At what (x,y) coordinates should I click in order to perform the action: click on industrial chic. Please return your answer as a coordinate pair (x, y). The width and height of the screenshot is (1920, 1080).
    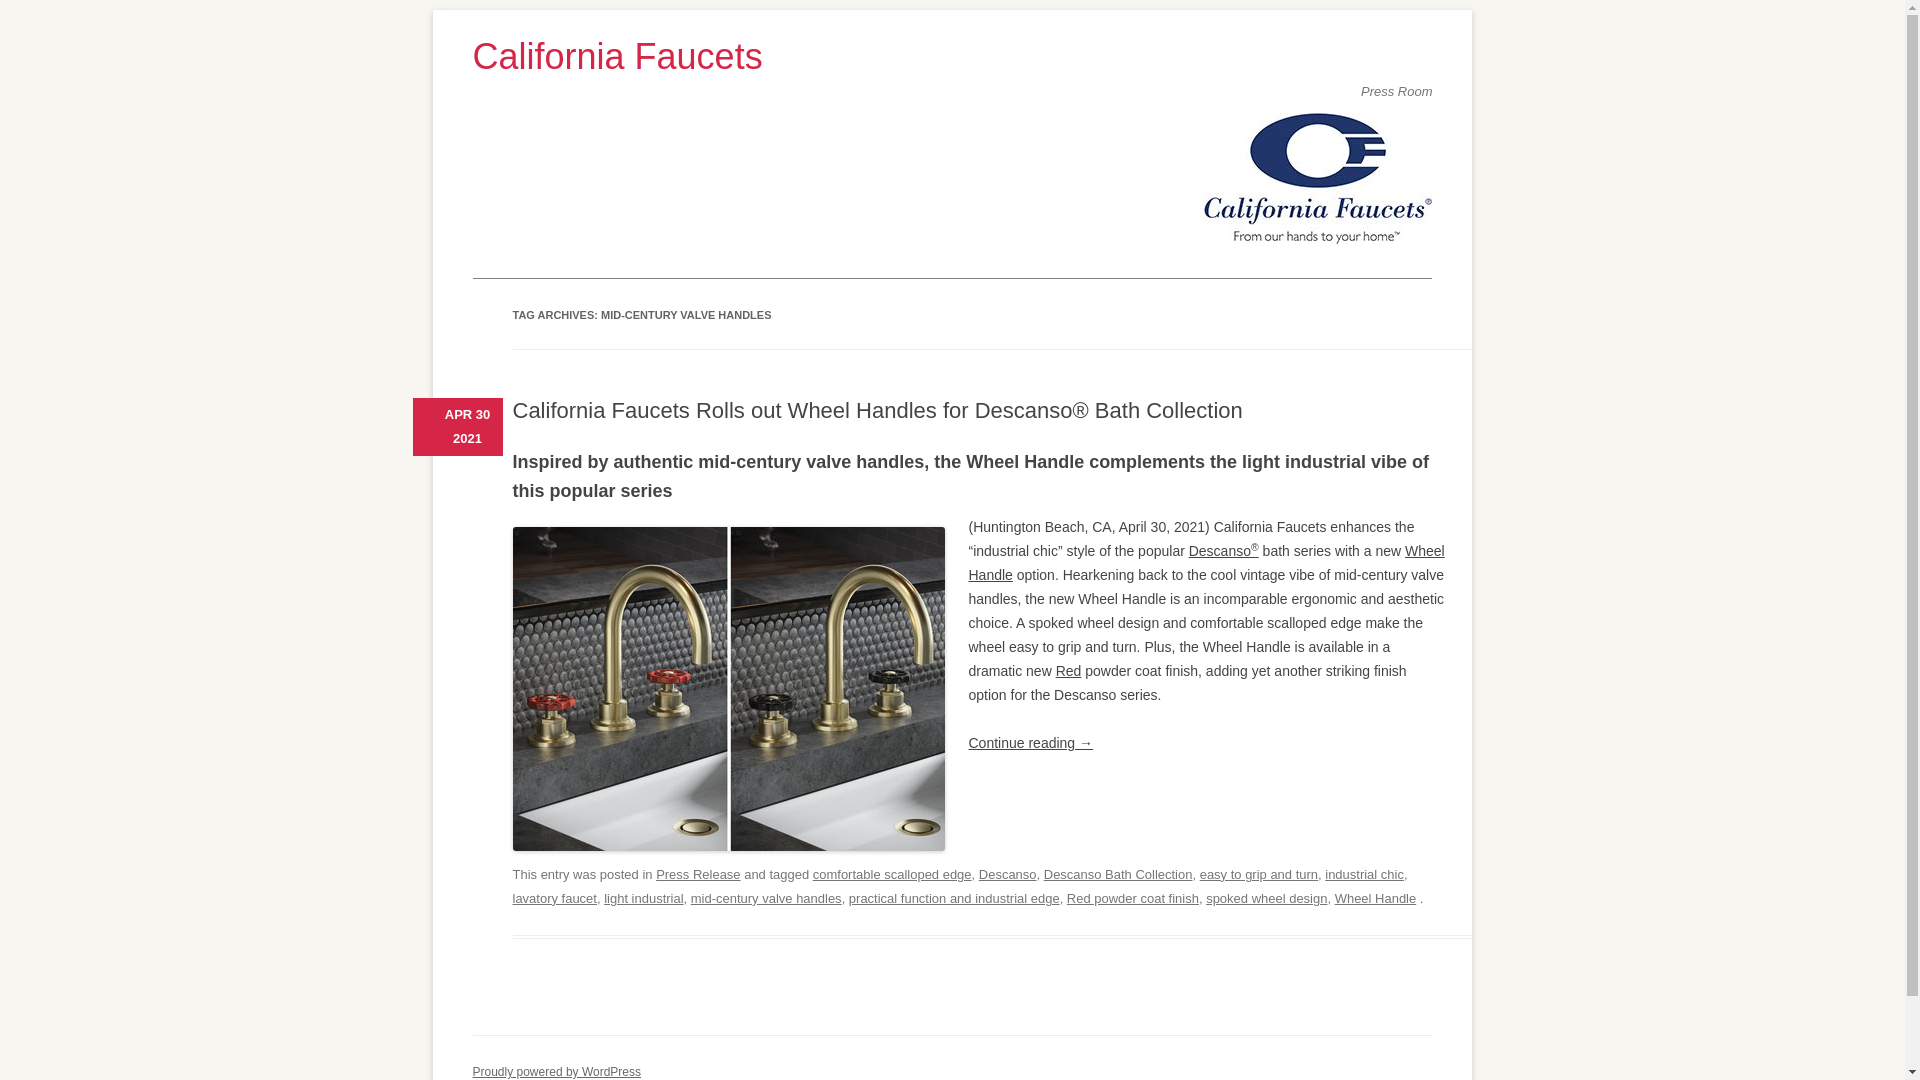
    Looking at the image, I should click on (1364, 874).